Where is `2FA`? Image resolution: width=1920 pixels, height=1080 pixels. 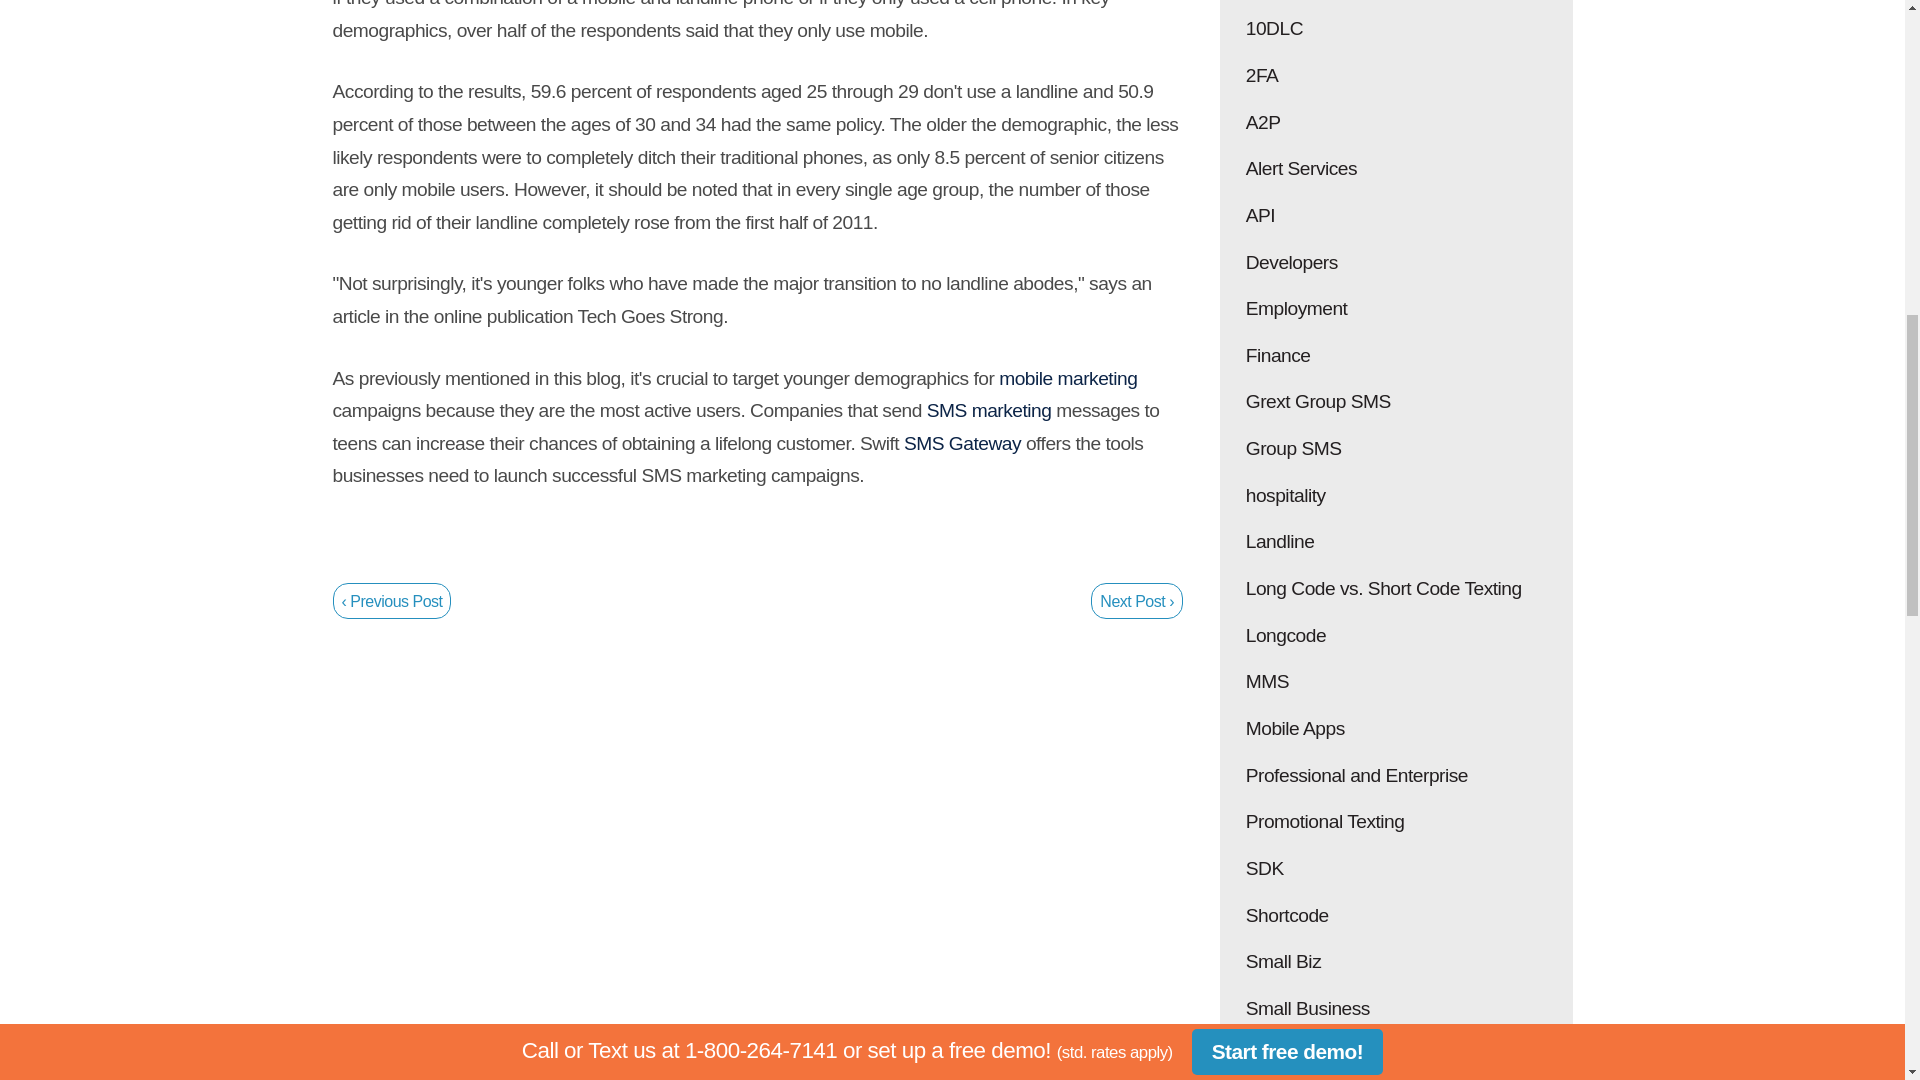 2FA is located at coordinates (1396, 76).